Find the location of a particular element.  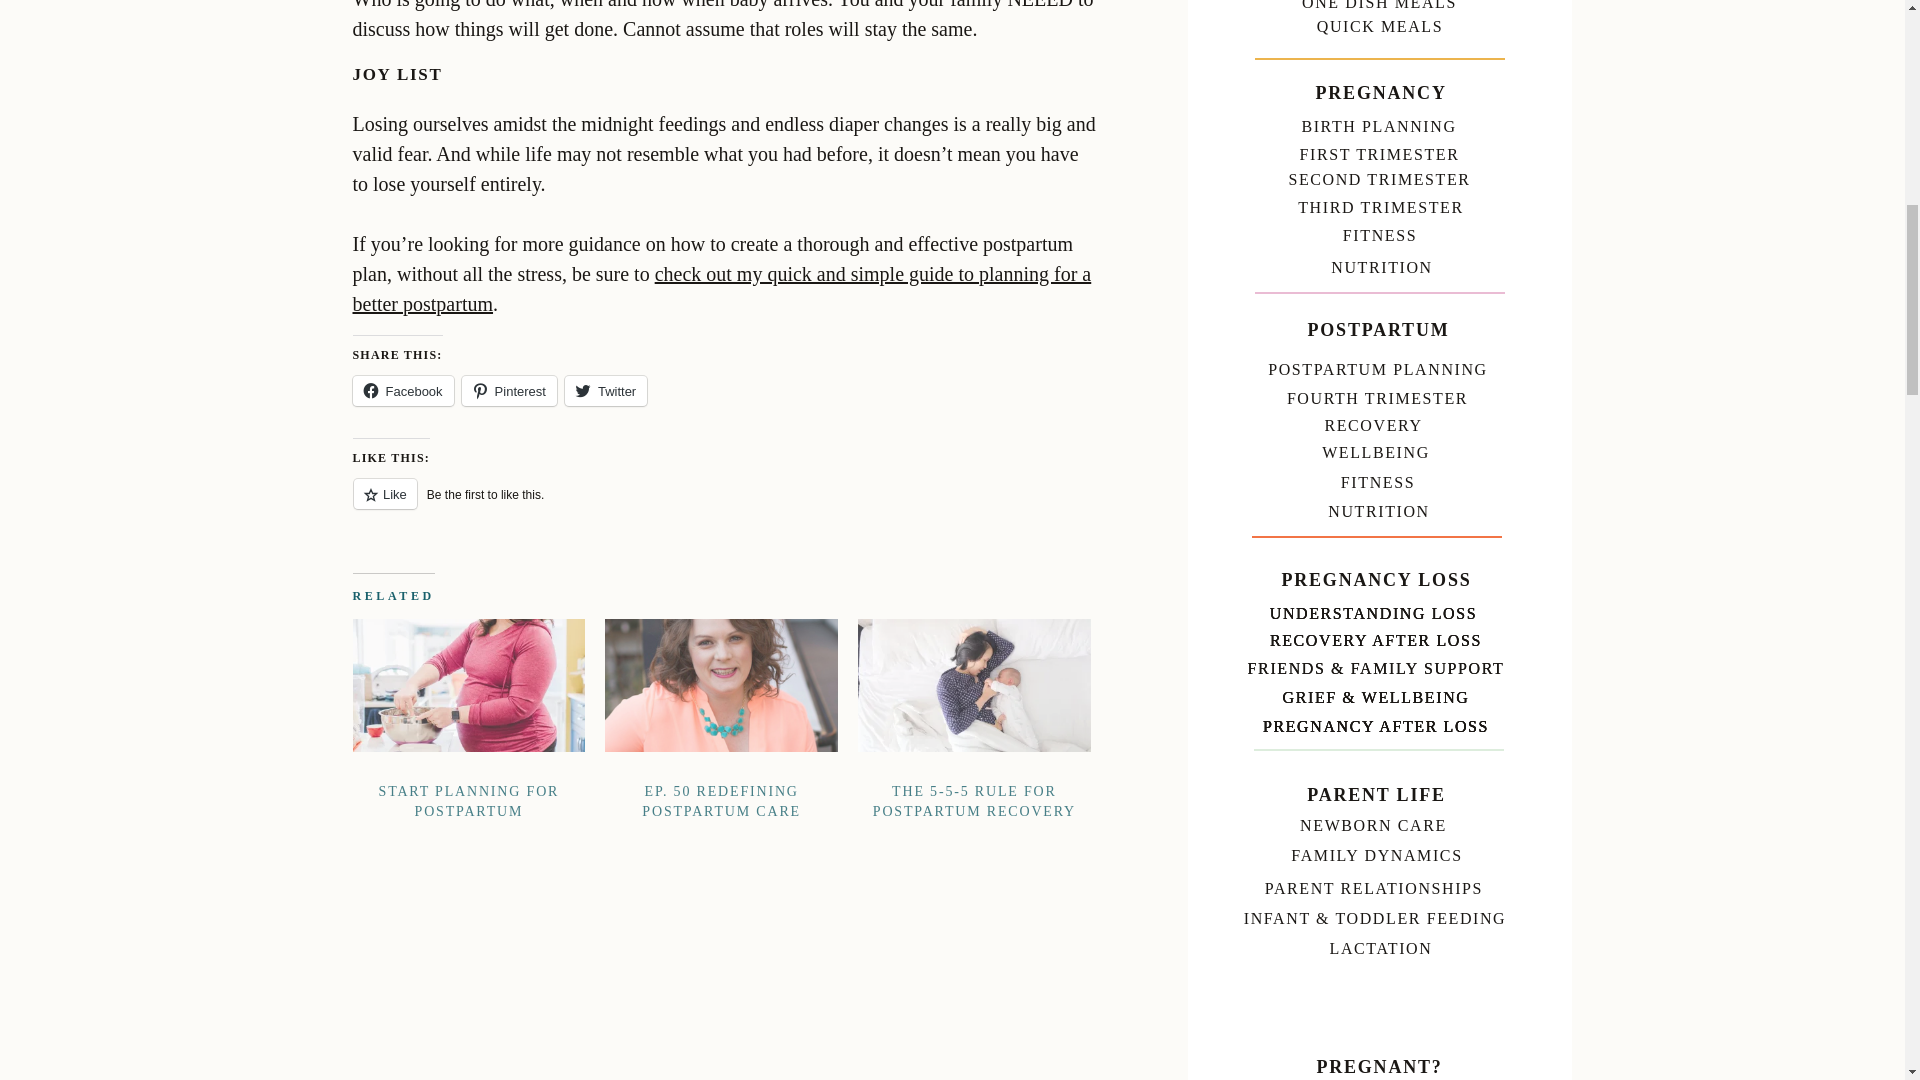

Click to share on Pinterest is located at coordinates (509, 390).